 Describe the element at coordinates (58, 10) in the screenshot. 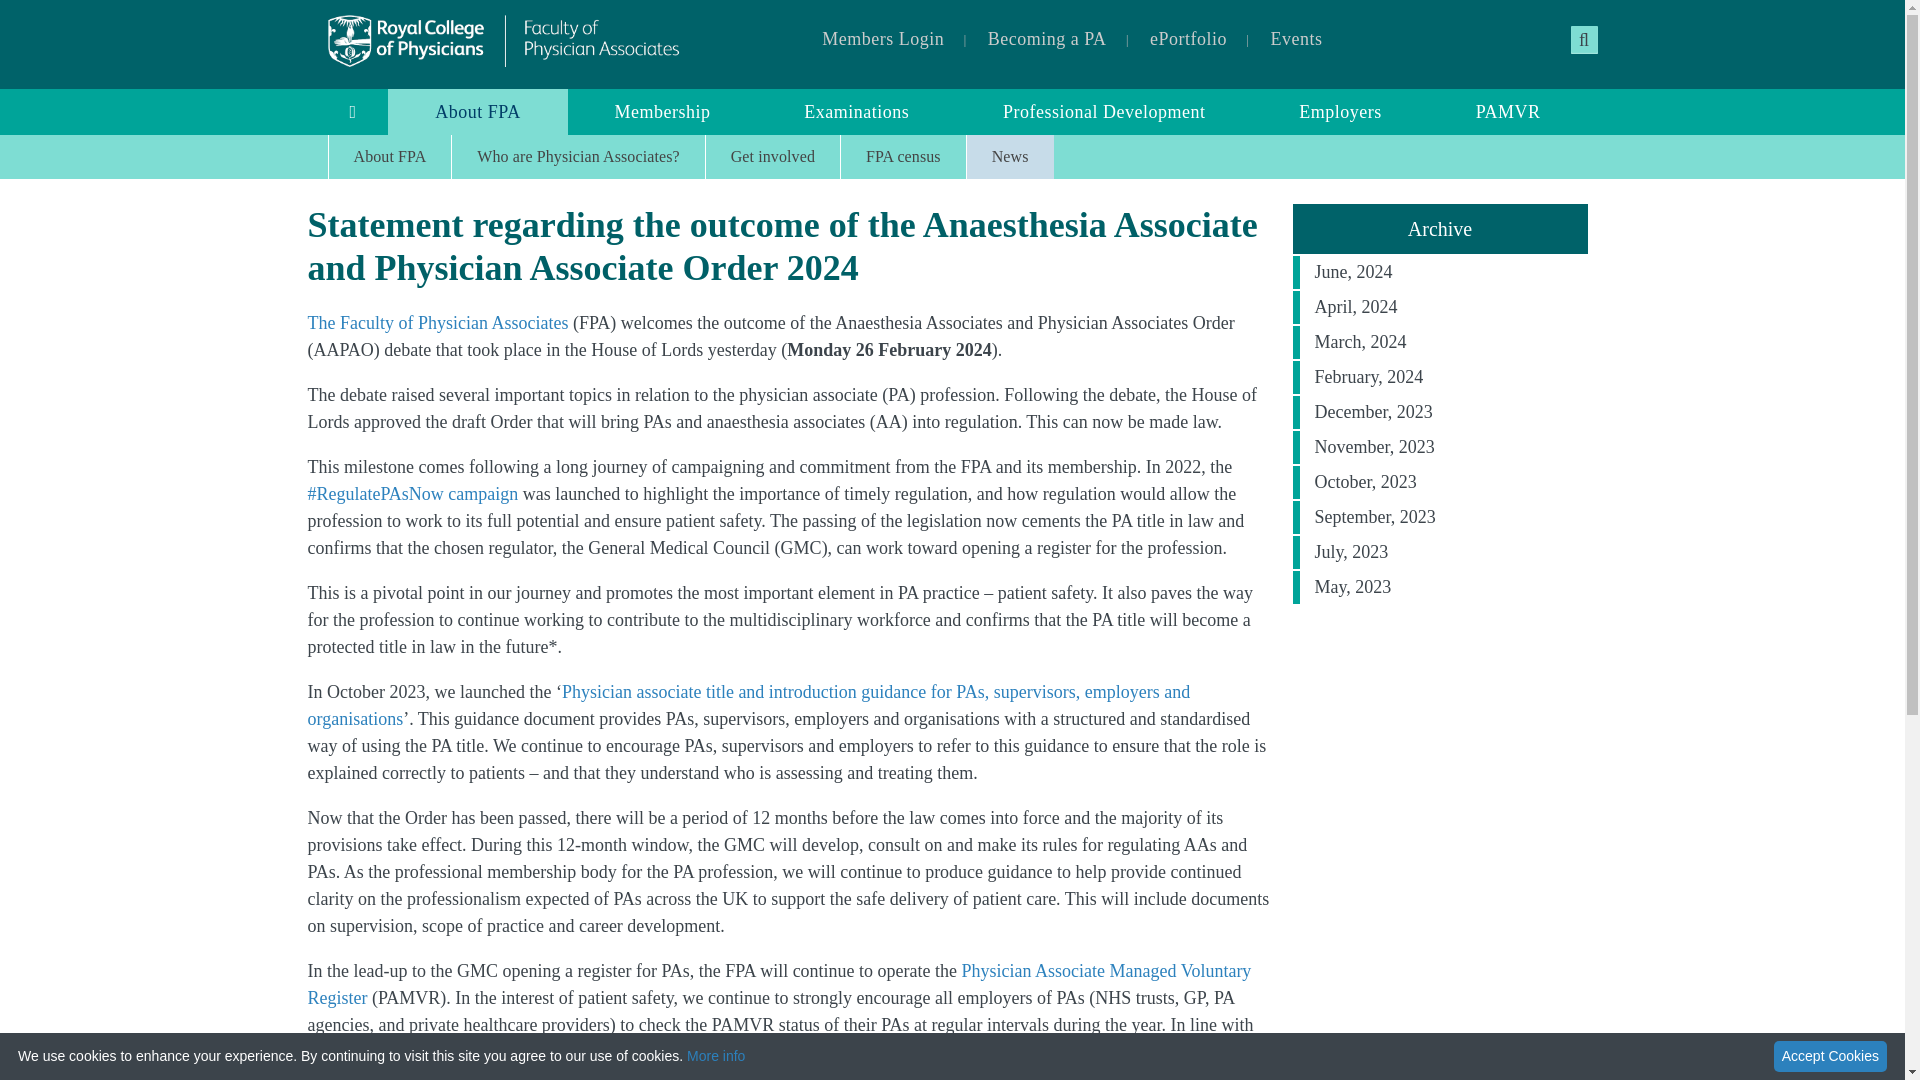

I see `Skip to main content` at that location.